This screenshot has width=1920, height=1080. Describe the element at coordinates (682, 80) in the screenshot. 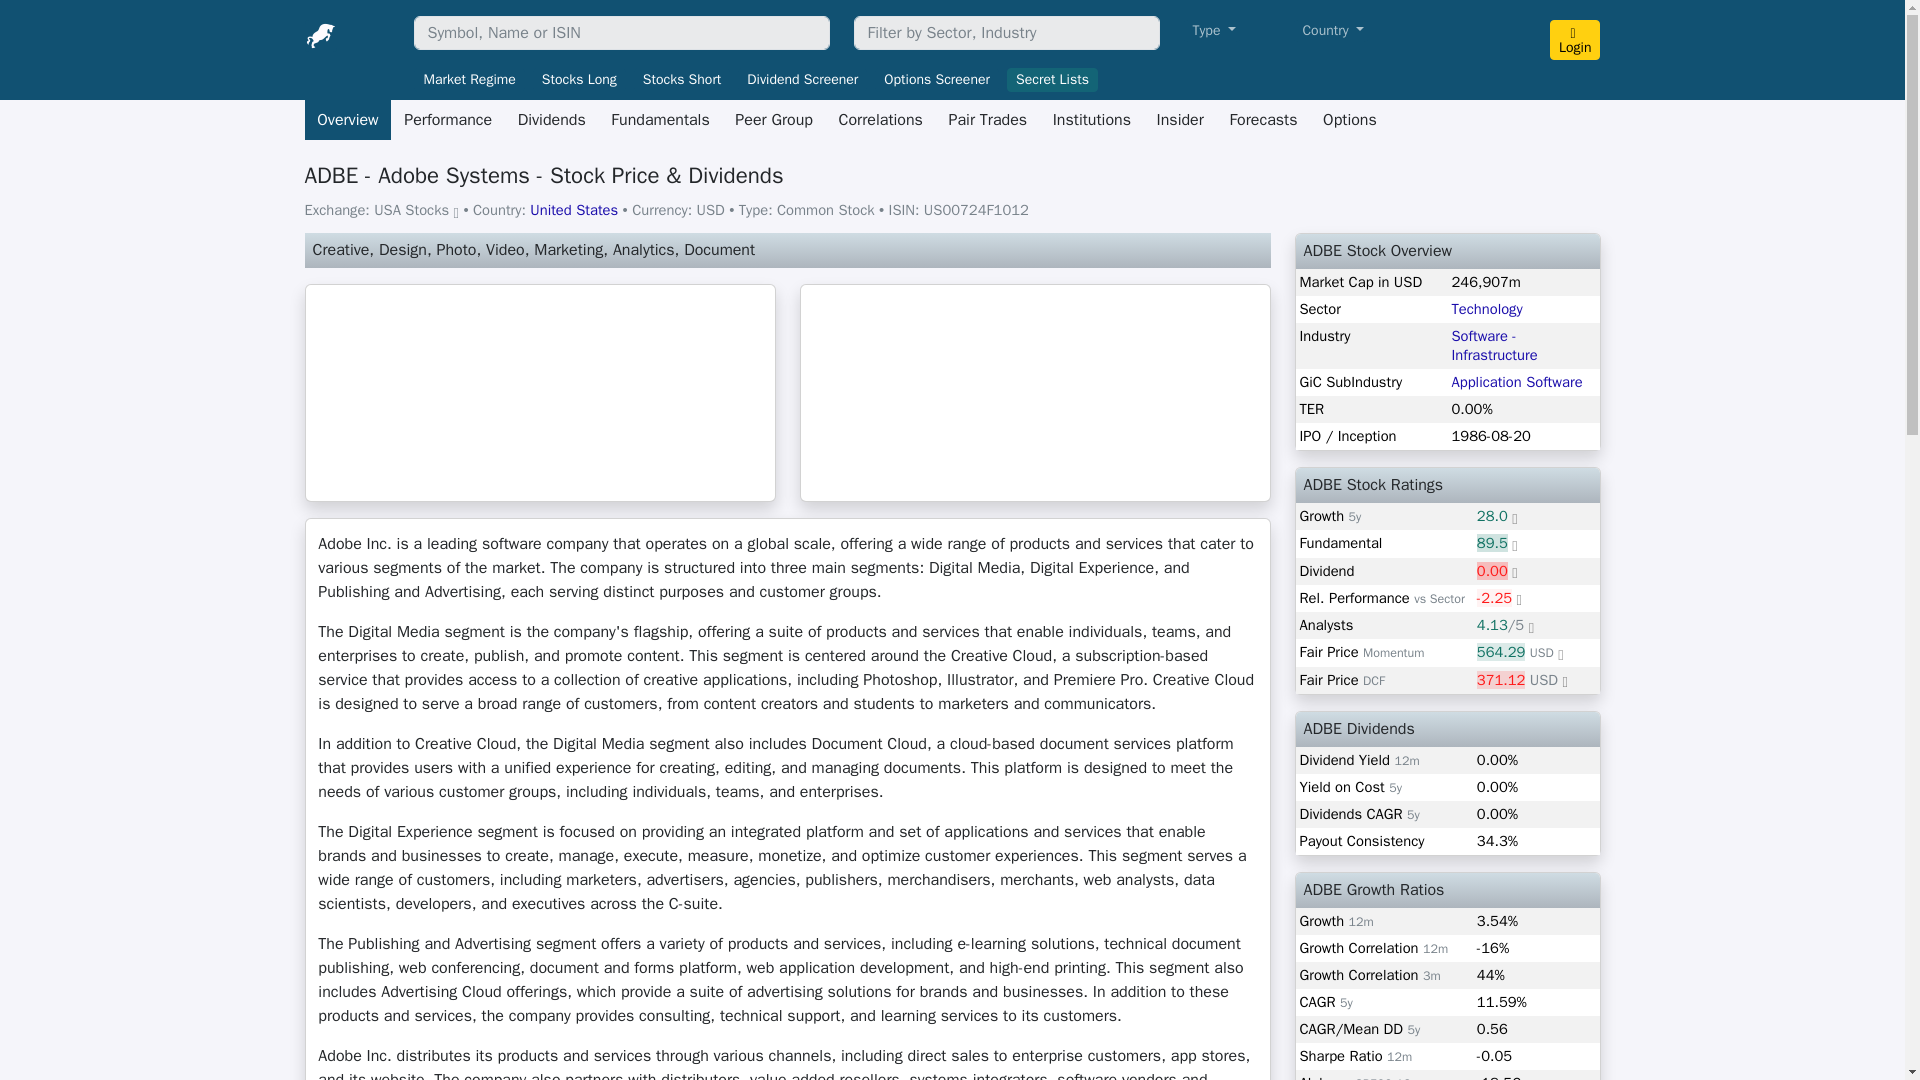

I see `Stocks Short` at that location.